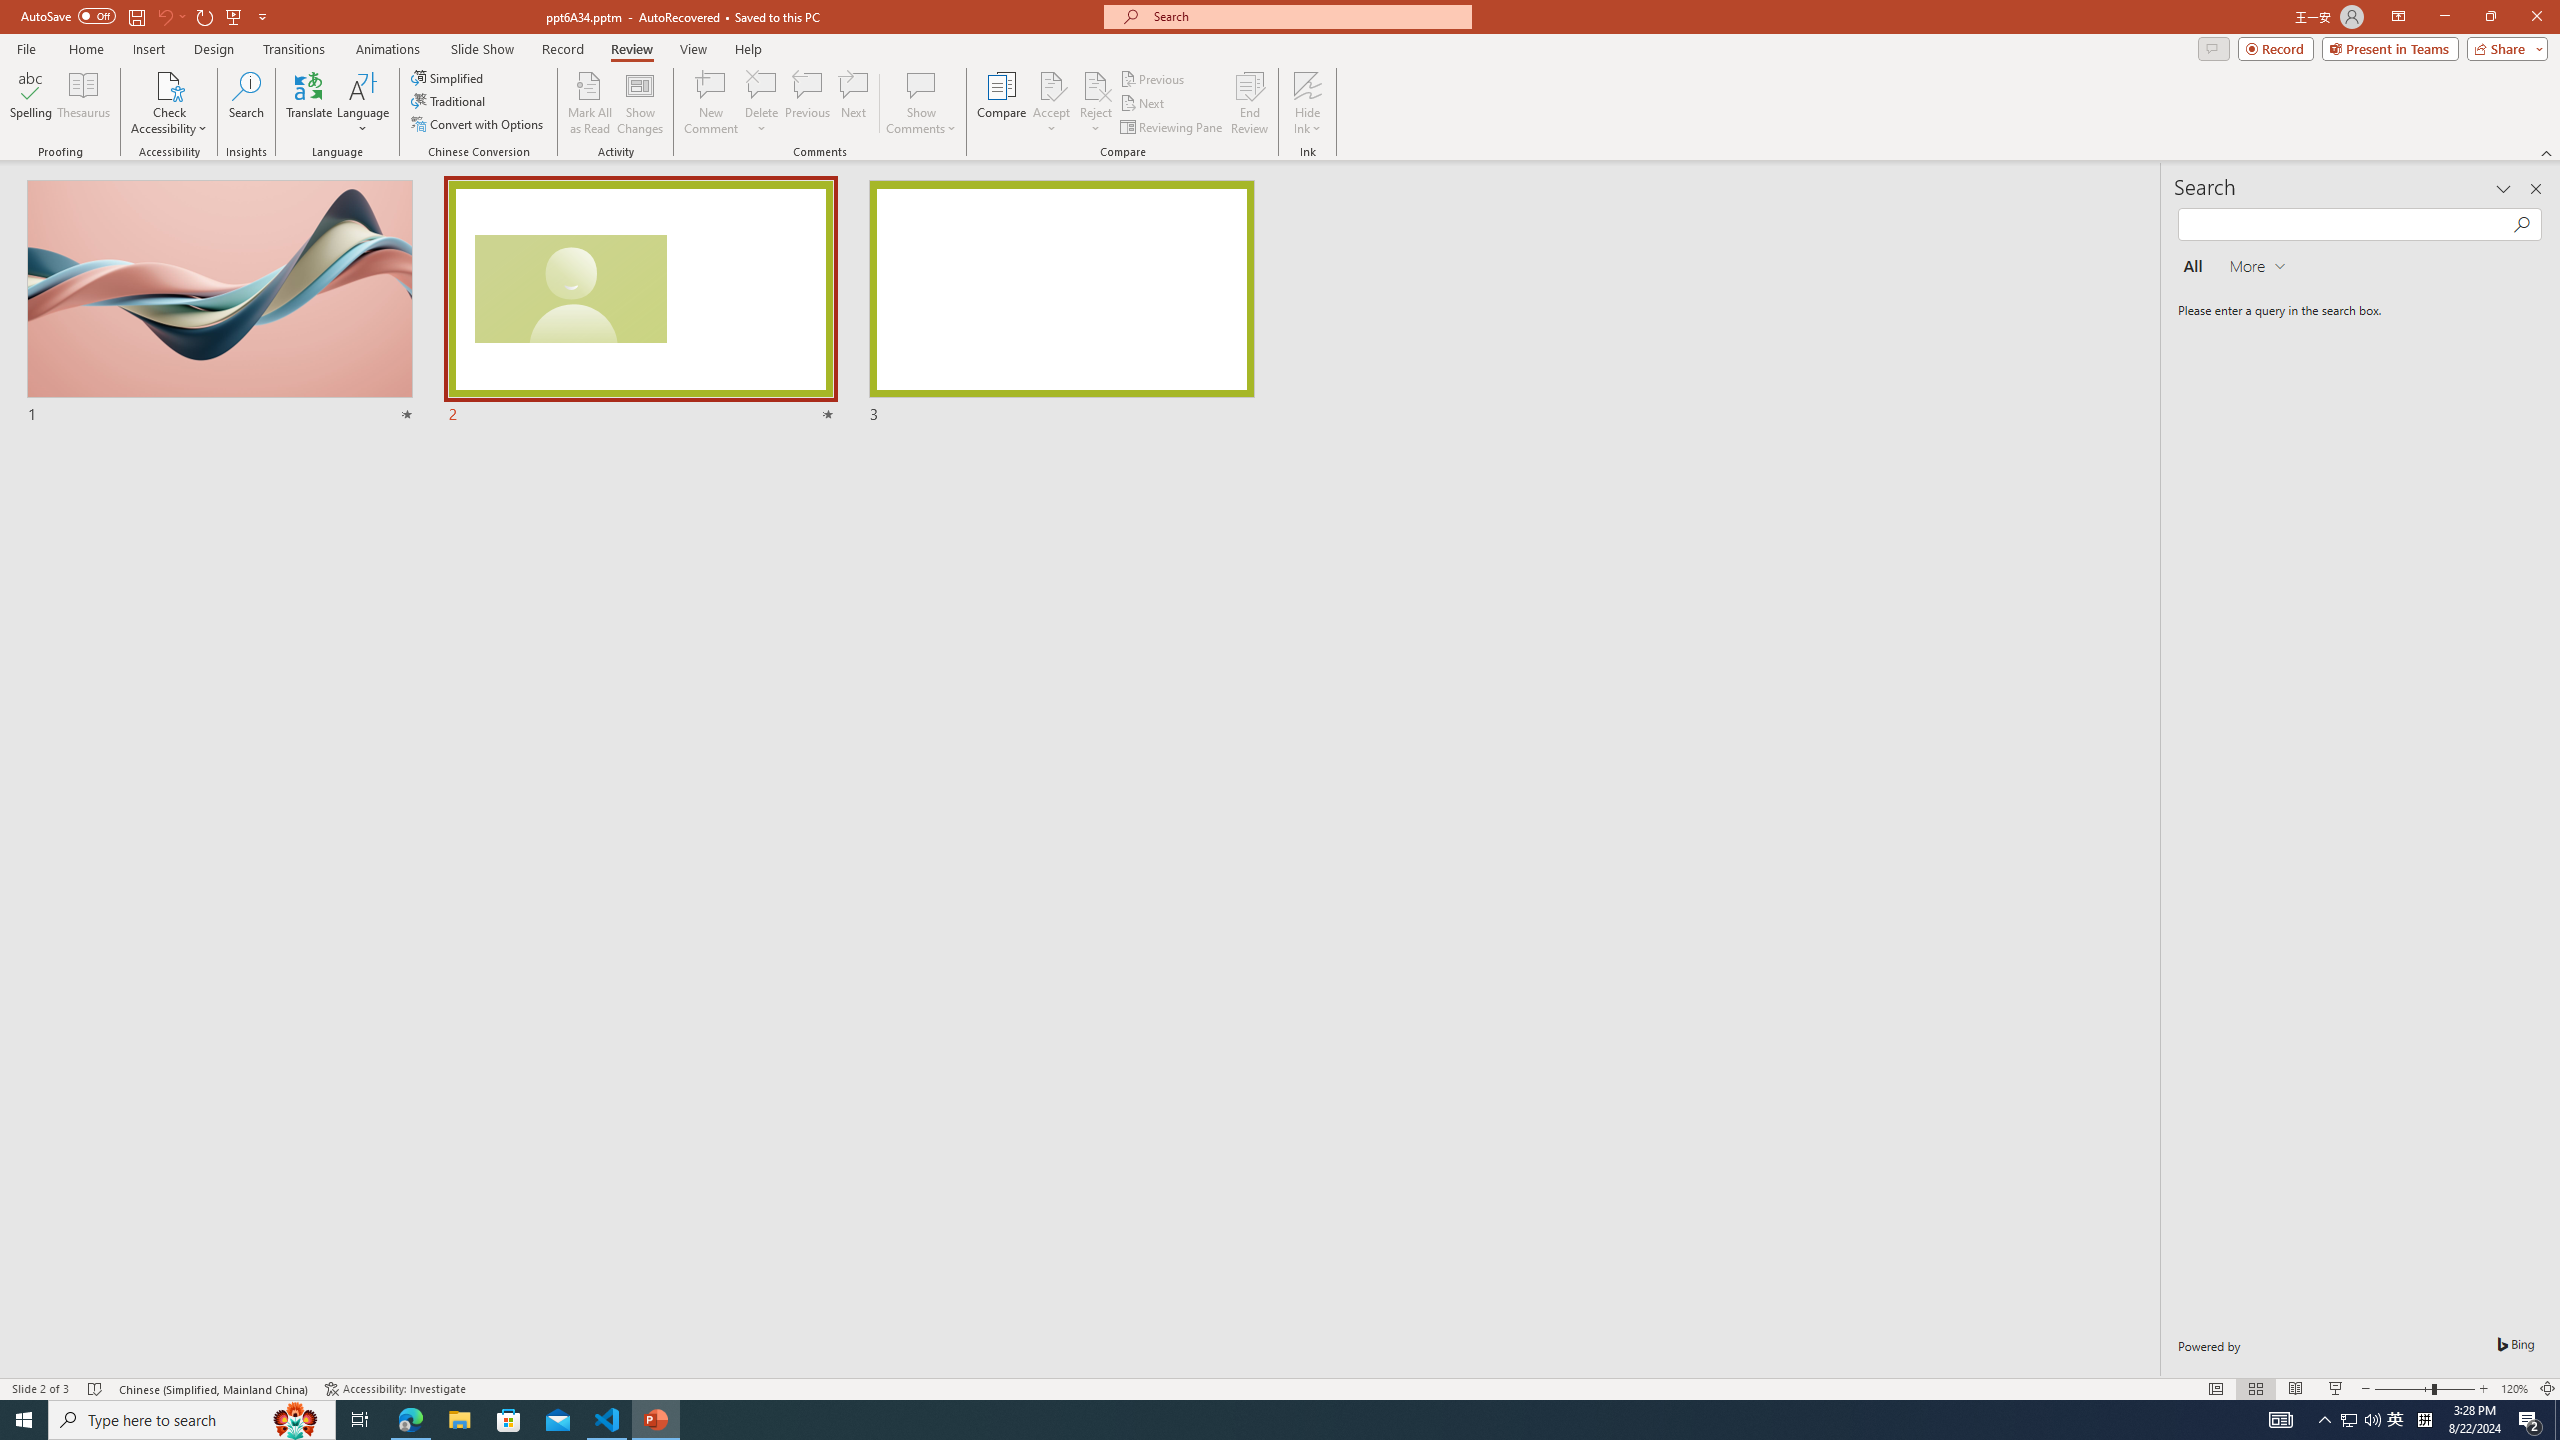  I want to click on Thesaurus..., so click(82, 103).